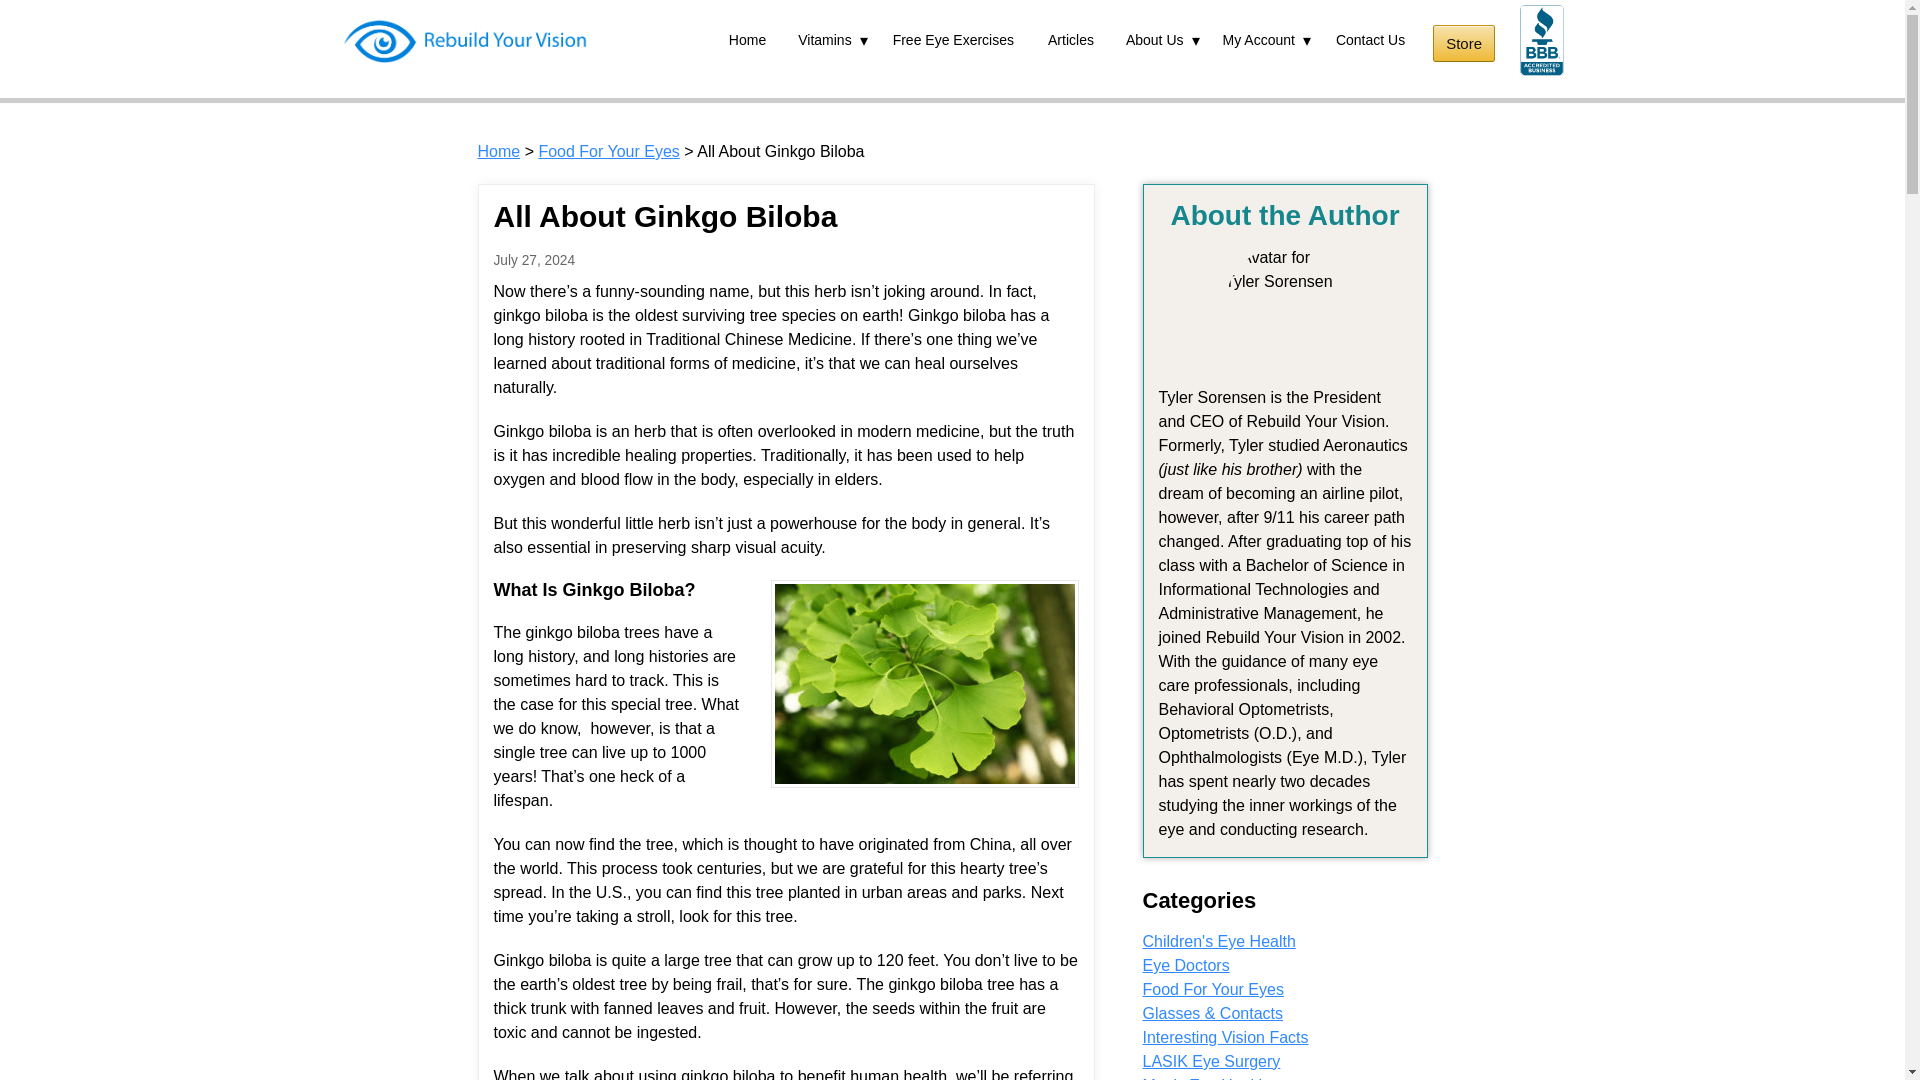  I want to click on Gravatar for Tyler Sorensen, so click(1284, 306).